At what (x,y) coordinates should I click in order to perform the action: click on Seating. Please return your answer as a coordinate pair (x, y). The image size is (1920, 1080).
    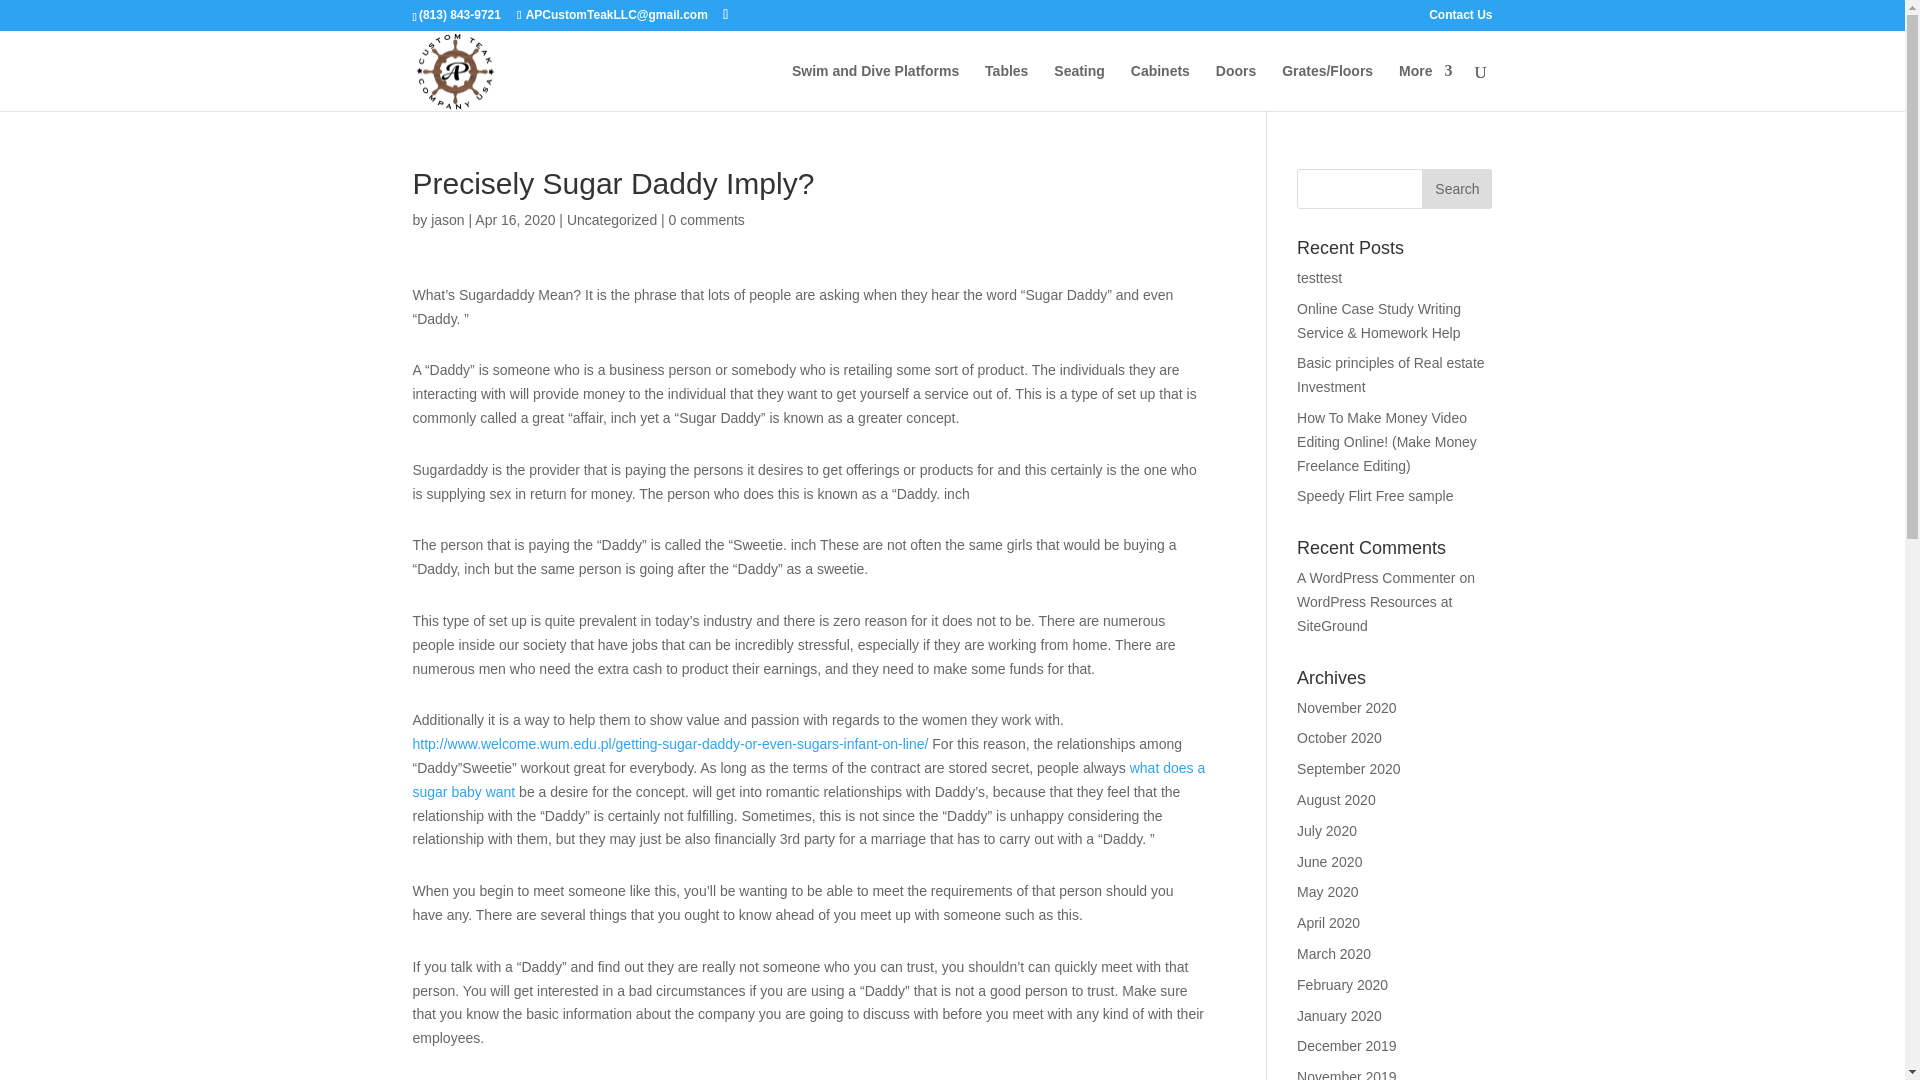
    Looking at the image, I should click on (1080, 87).